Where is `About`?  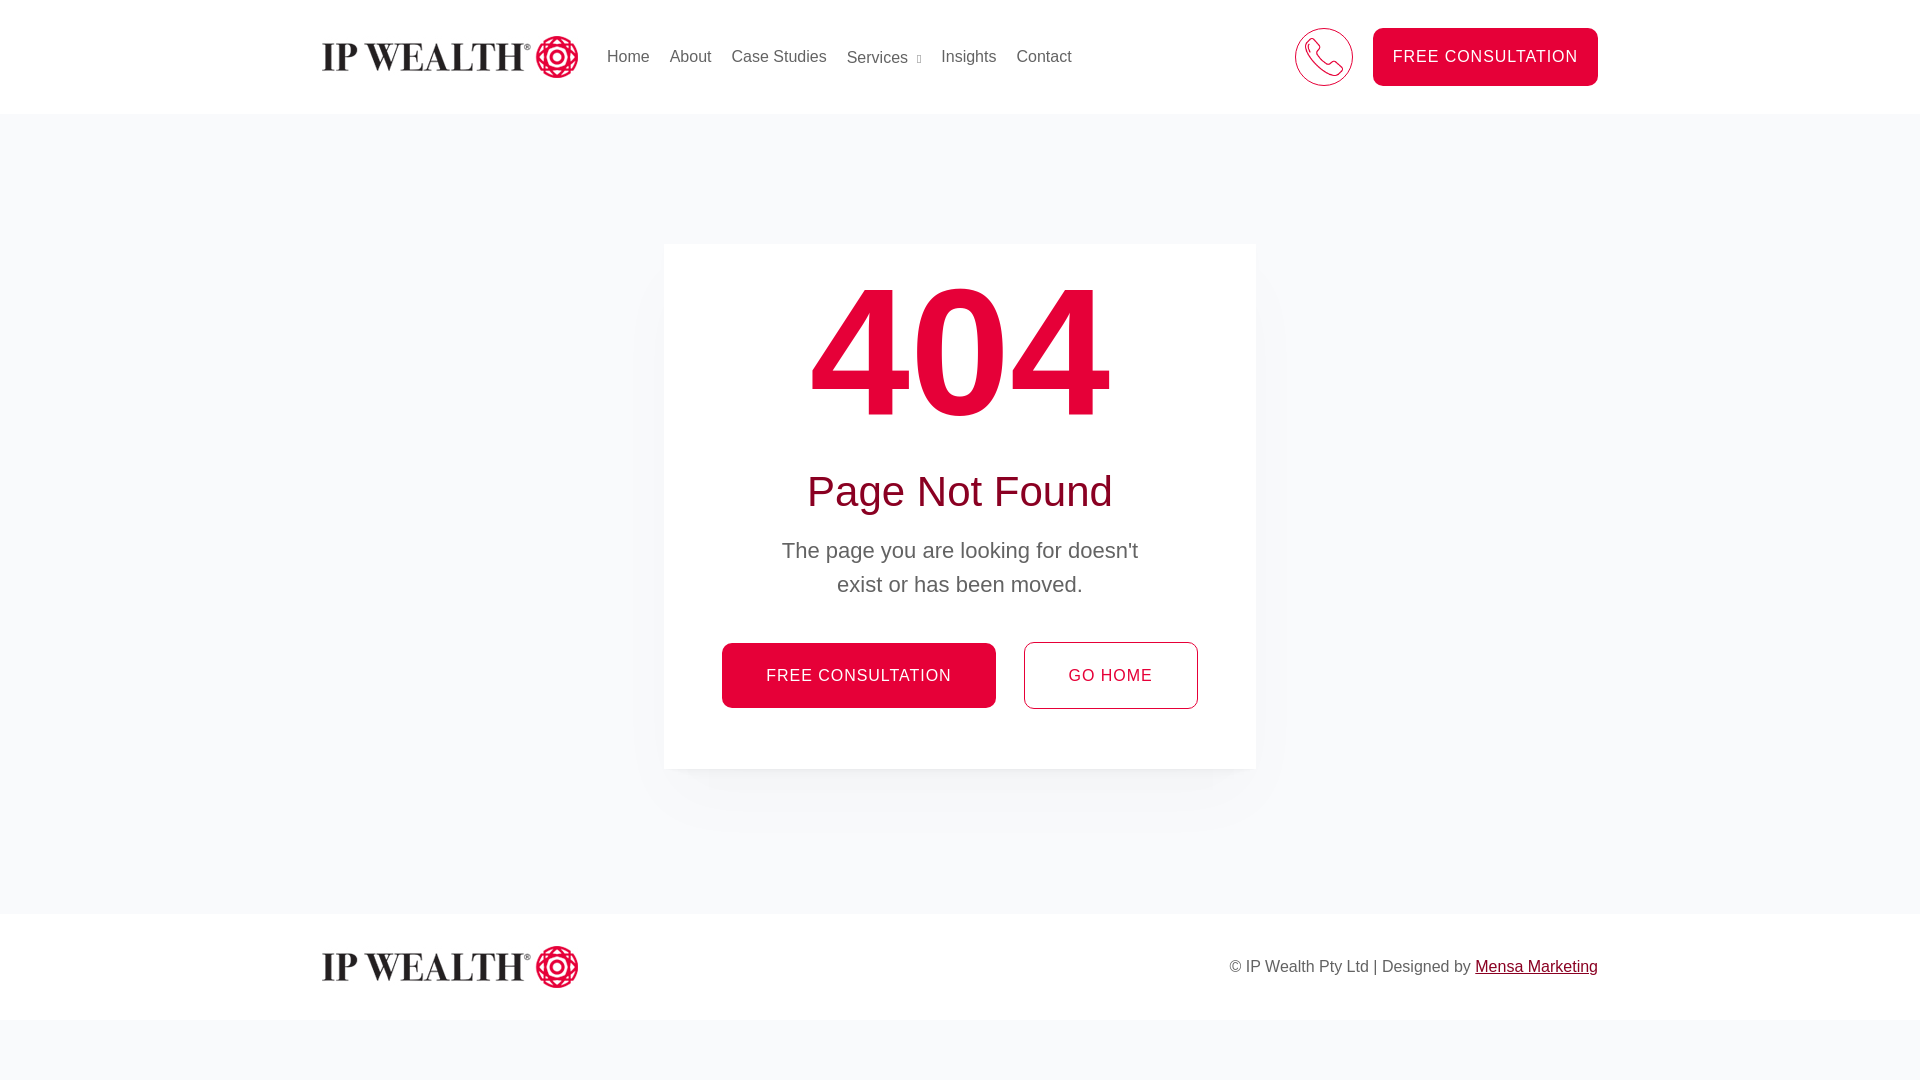 About is located at coordinates (691, 57).